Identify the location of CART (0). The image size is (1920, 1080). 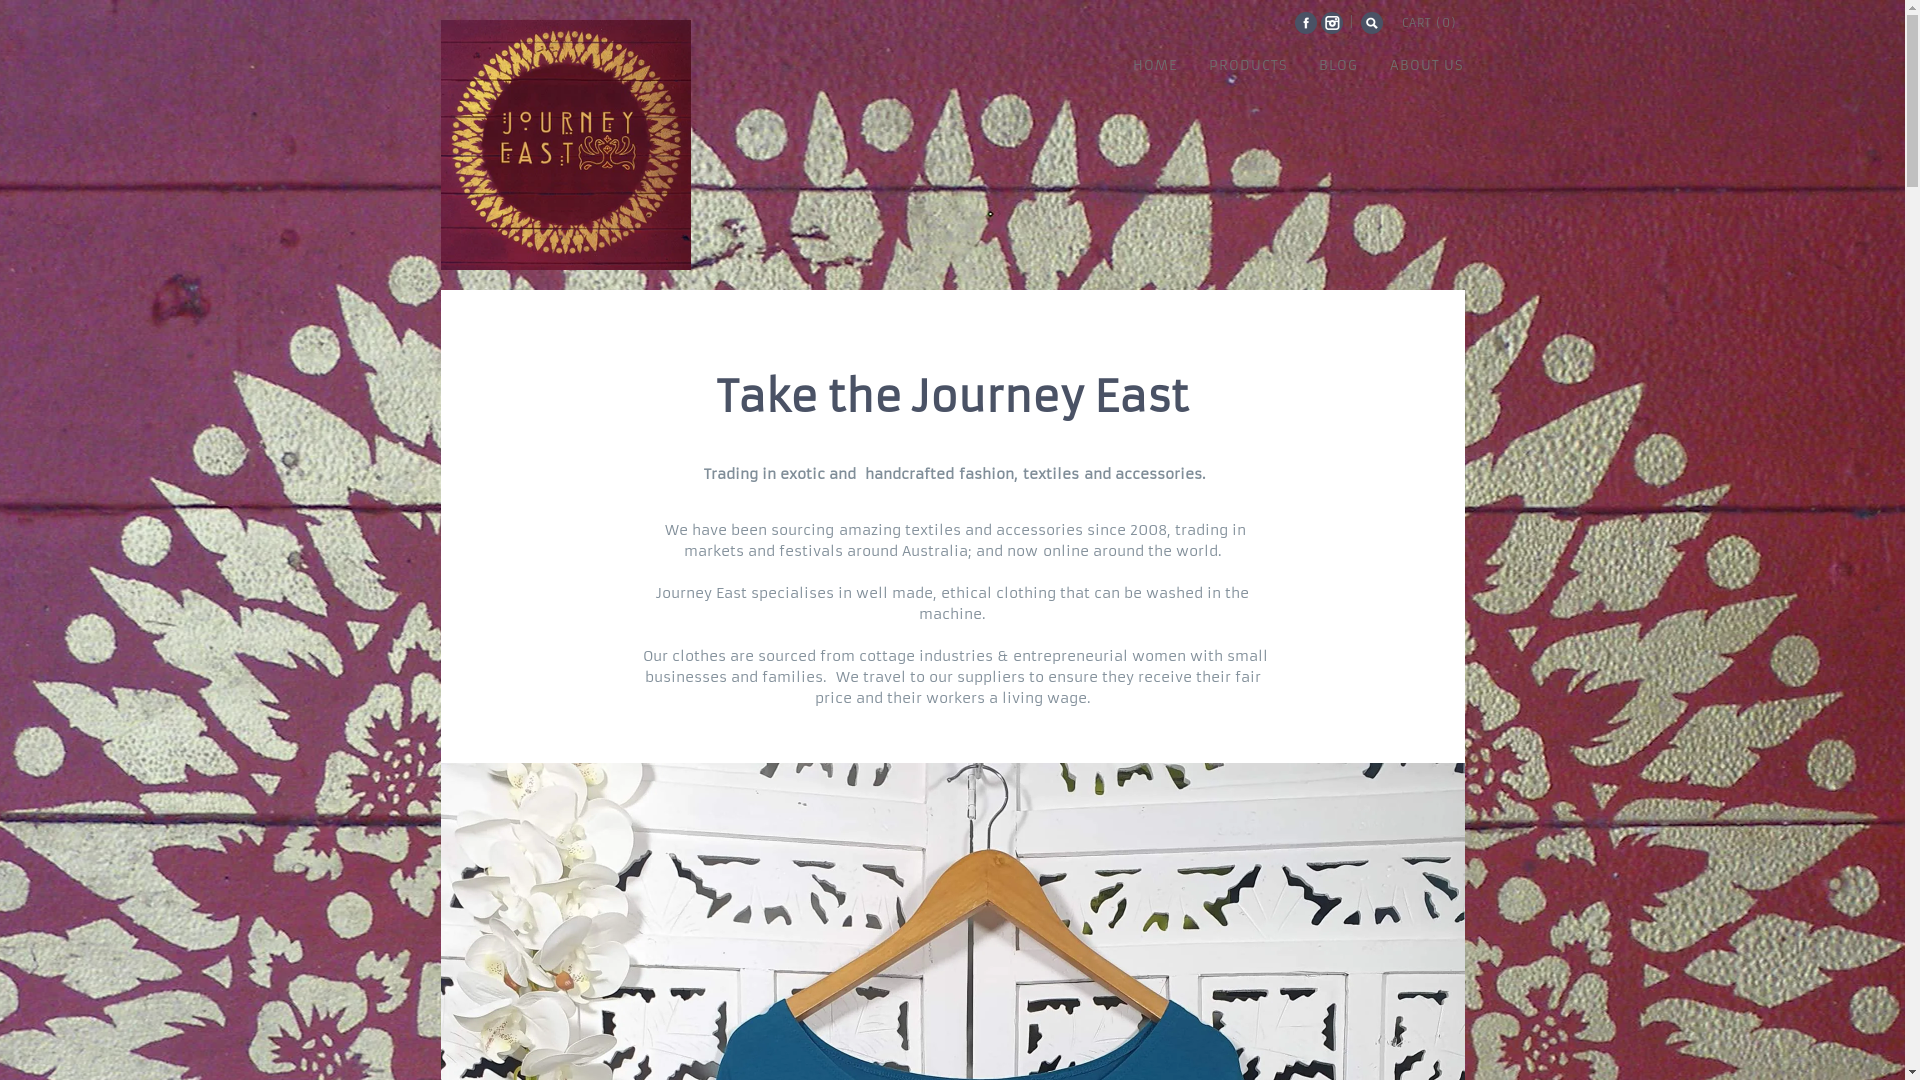
(1430, 22).